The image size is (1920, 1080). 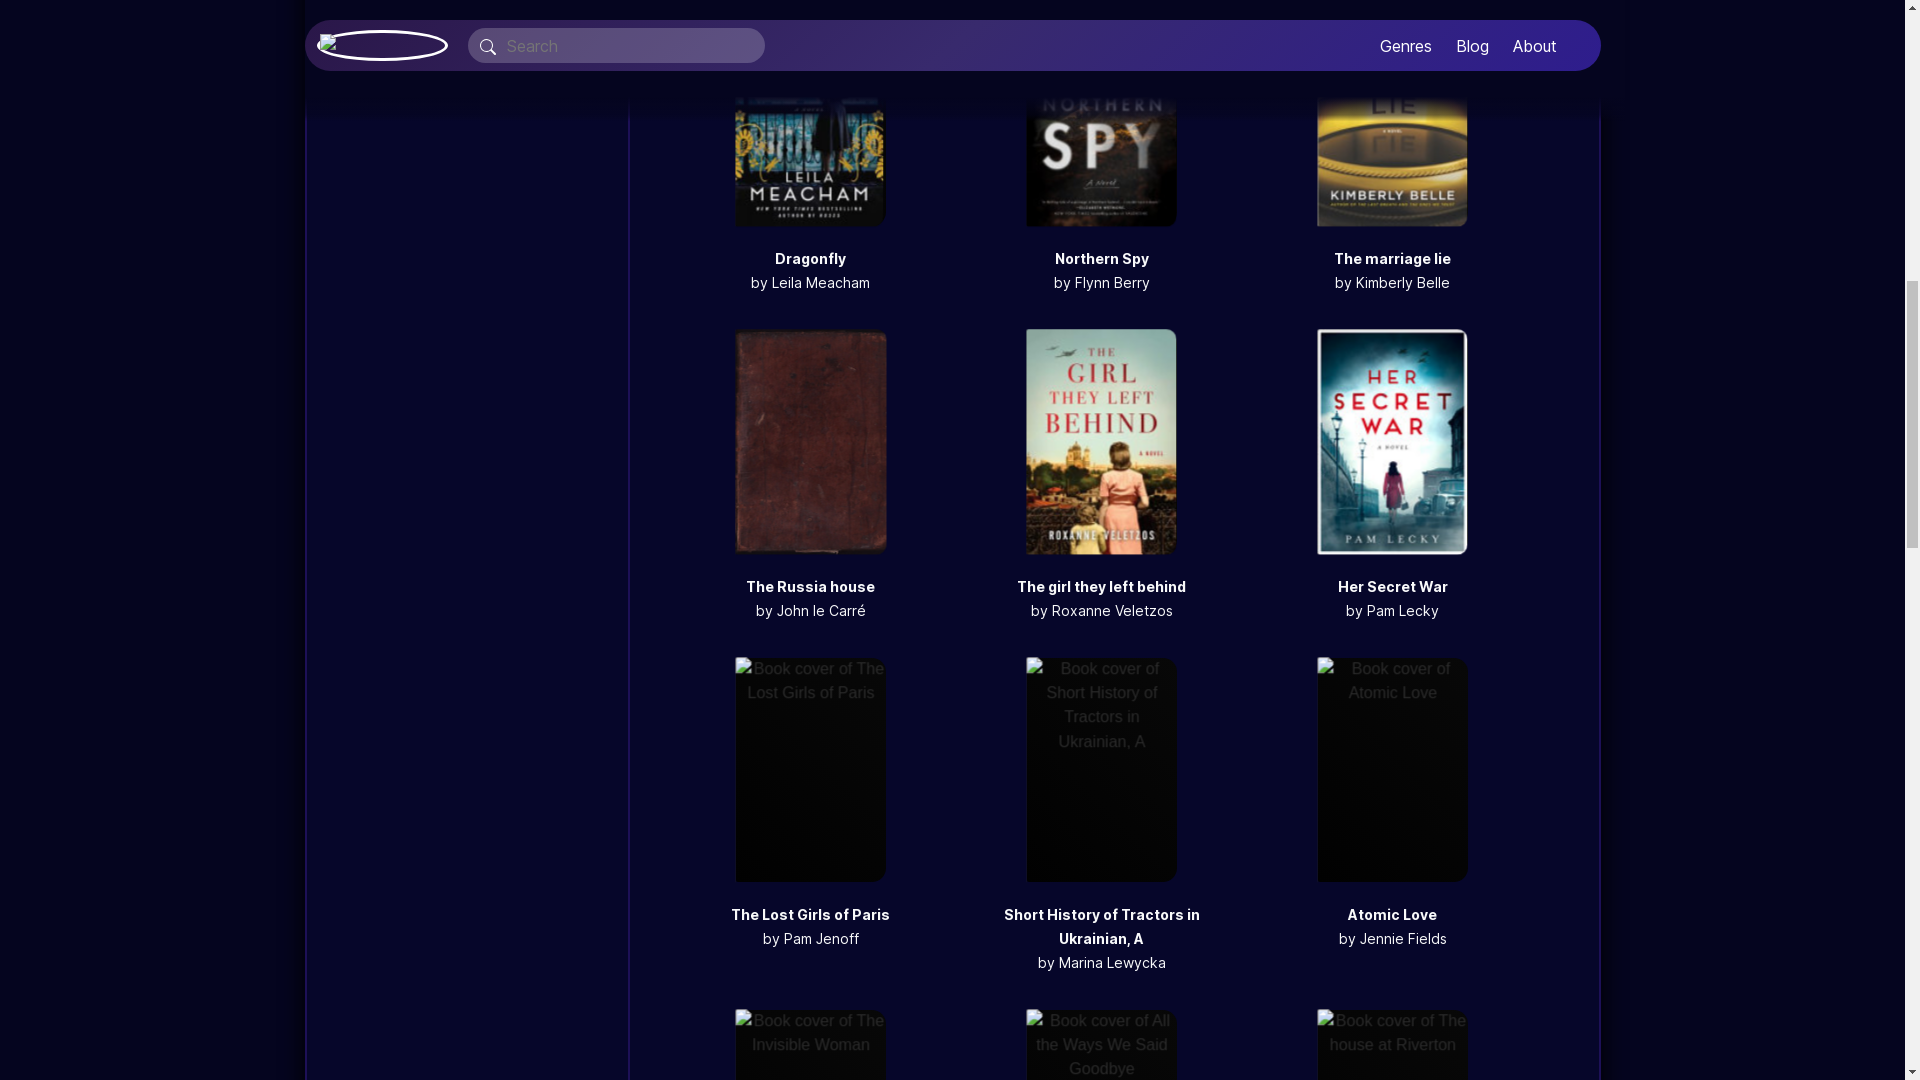 I want to click on Erika RobuckThe Invisible Woman, so click(x=810, y=1044).